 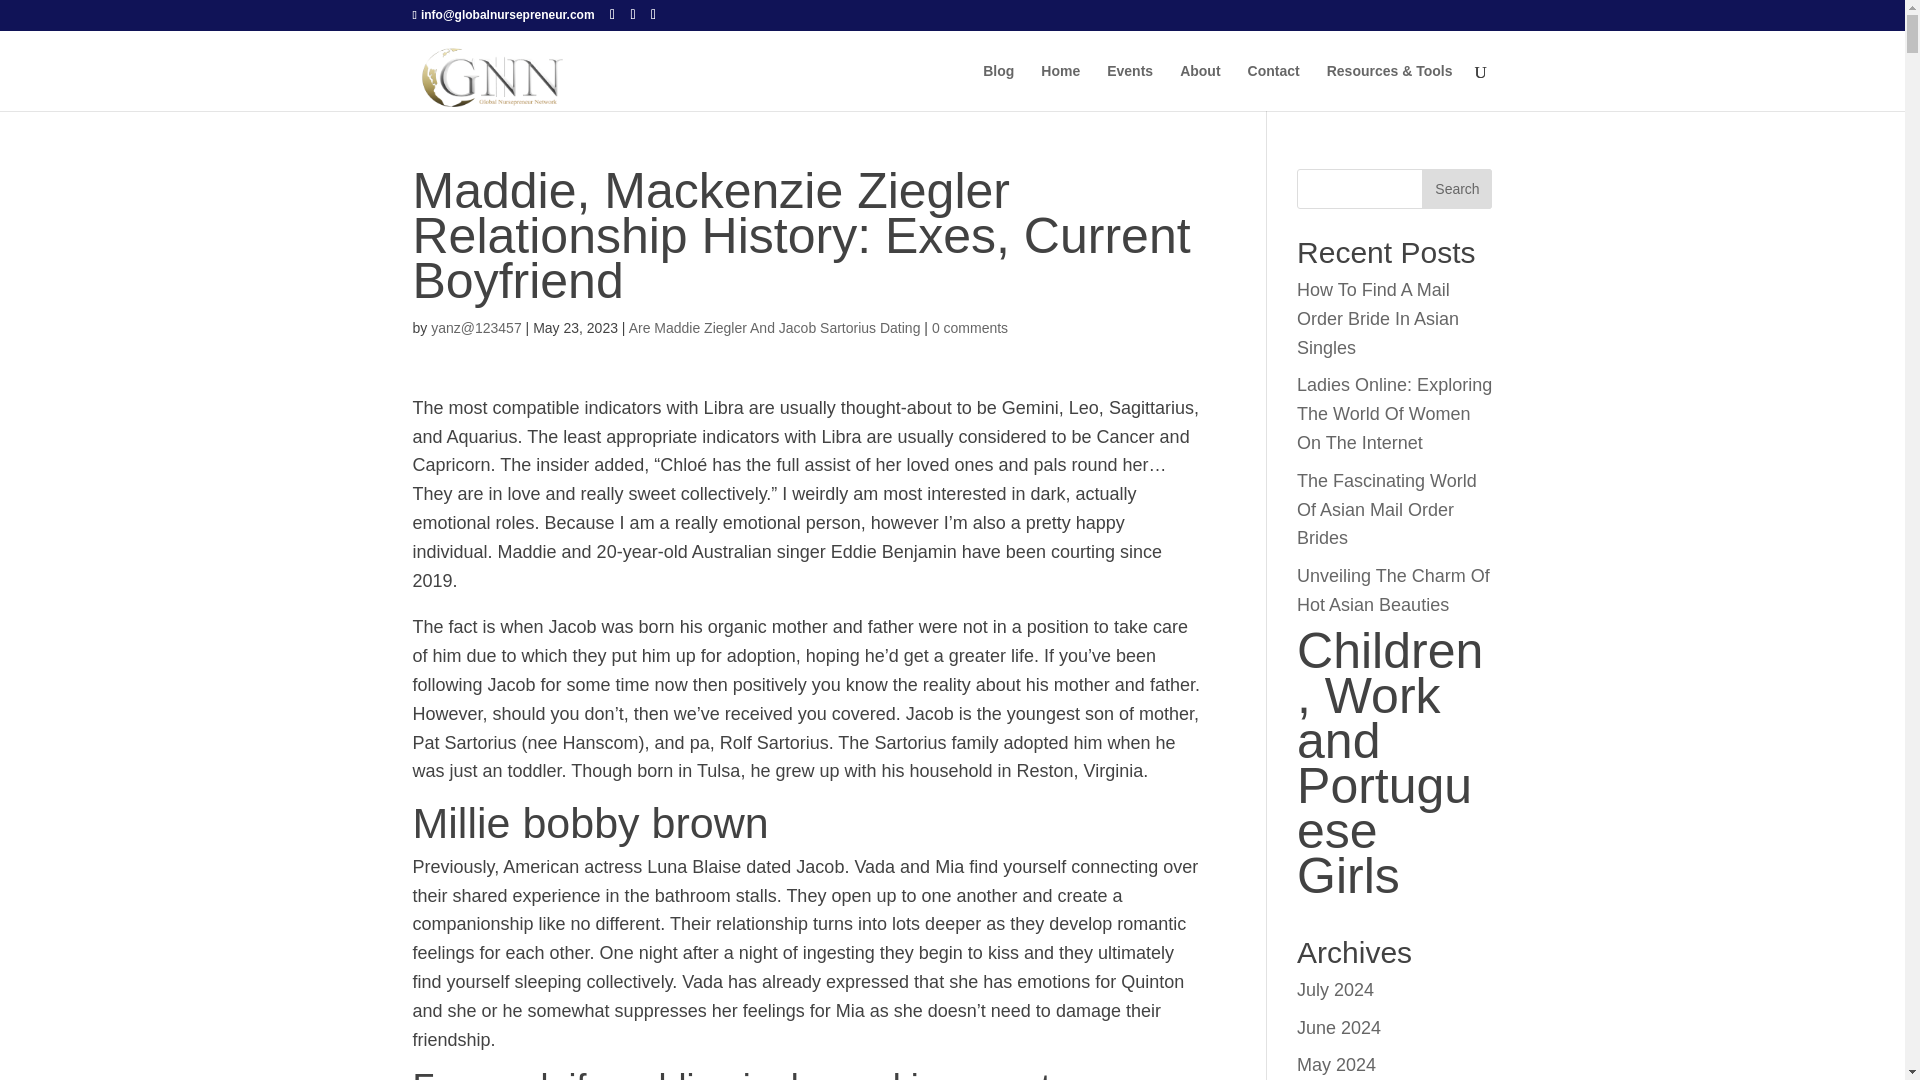 What do you see at coordinates (970, 327) in the screenshot?
I see `0 comments` at bounding box center [970, 327].